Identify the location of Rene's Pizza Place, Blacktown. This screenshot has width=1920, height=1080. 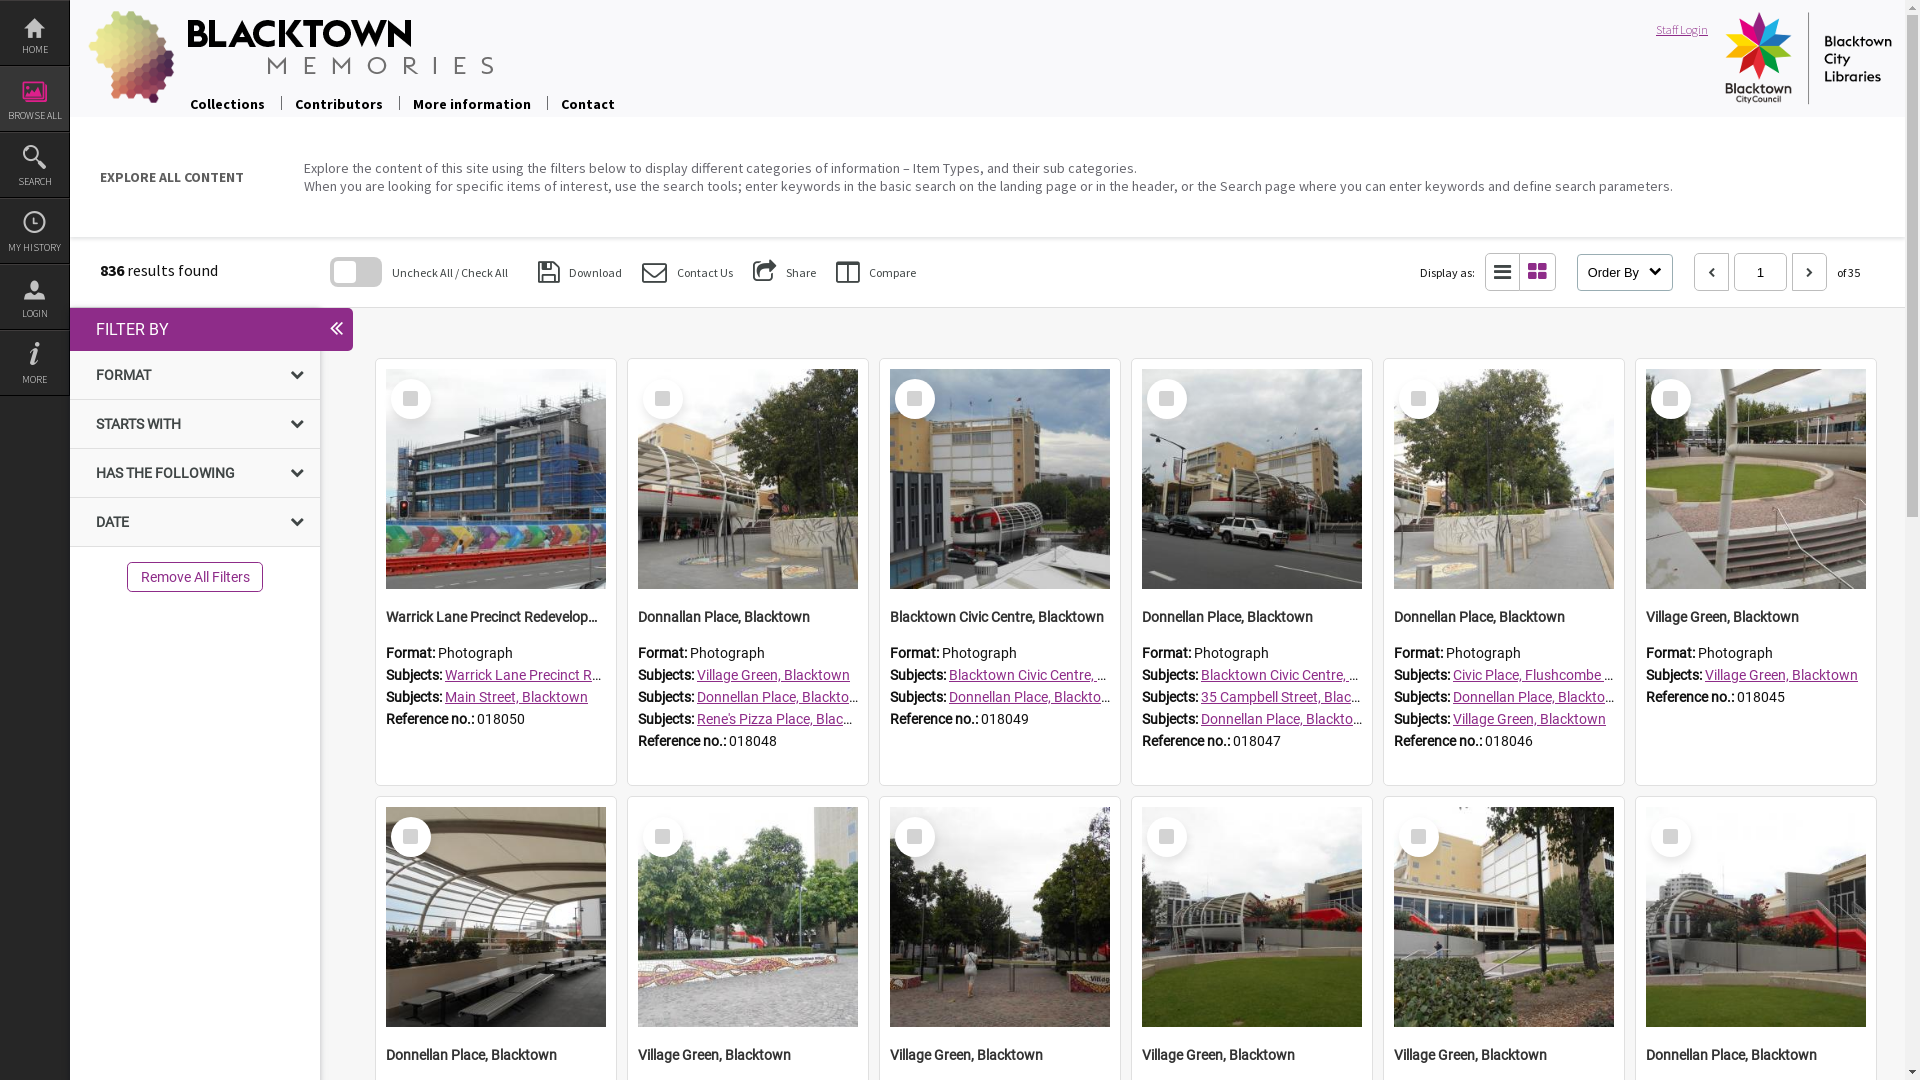
(790, 719).